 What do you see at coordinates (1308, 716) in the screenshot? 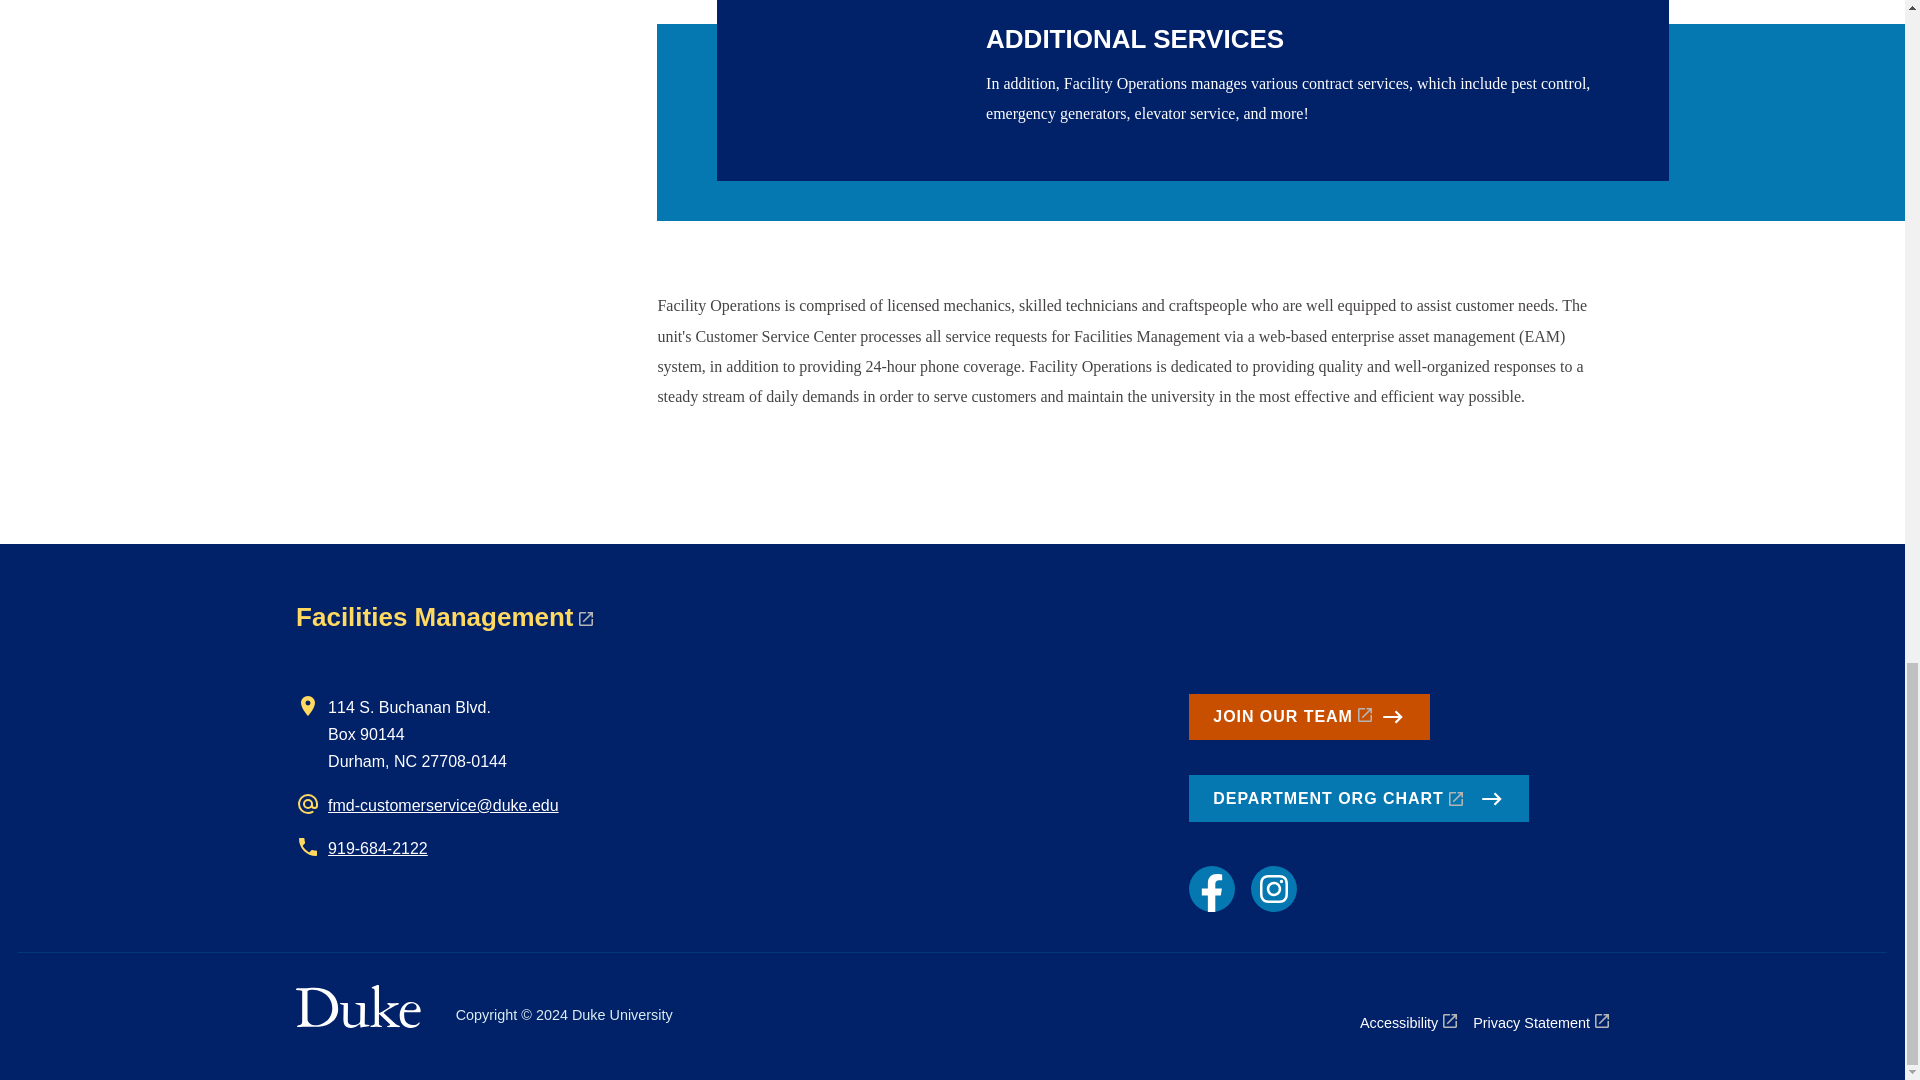
I see `JOIN OUR TEAM` at bounding box center [1308, 716].